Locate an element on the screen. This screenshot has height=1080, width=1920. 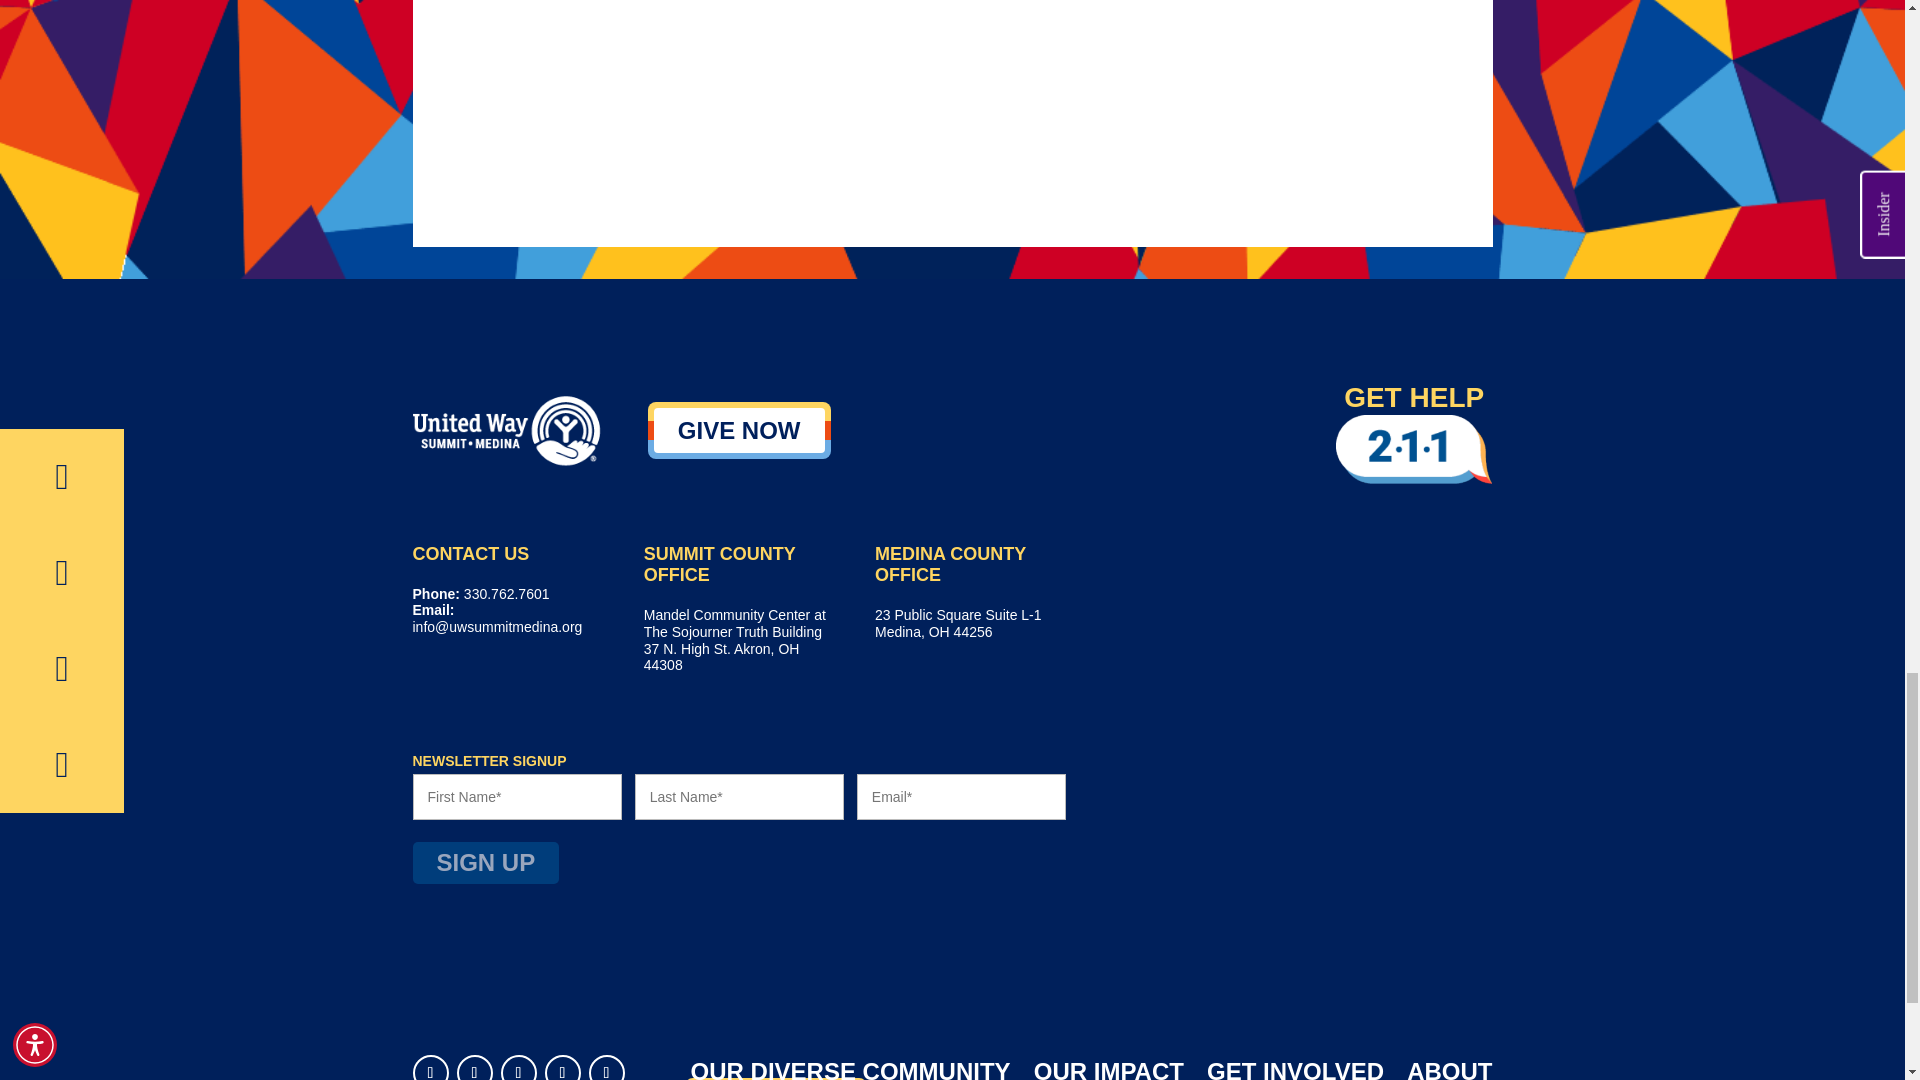
logo-white is located at coordinates (507, 430).